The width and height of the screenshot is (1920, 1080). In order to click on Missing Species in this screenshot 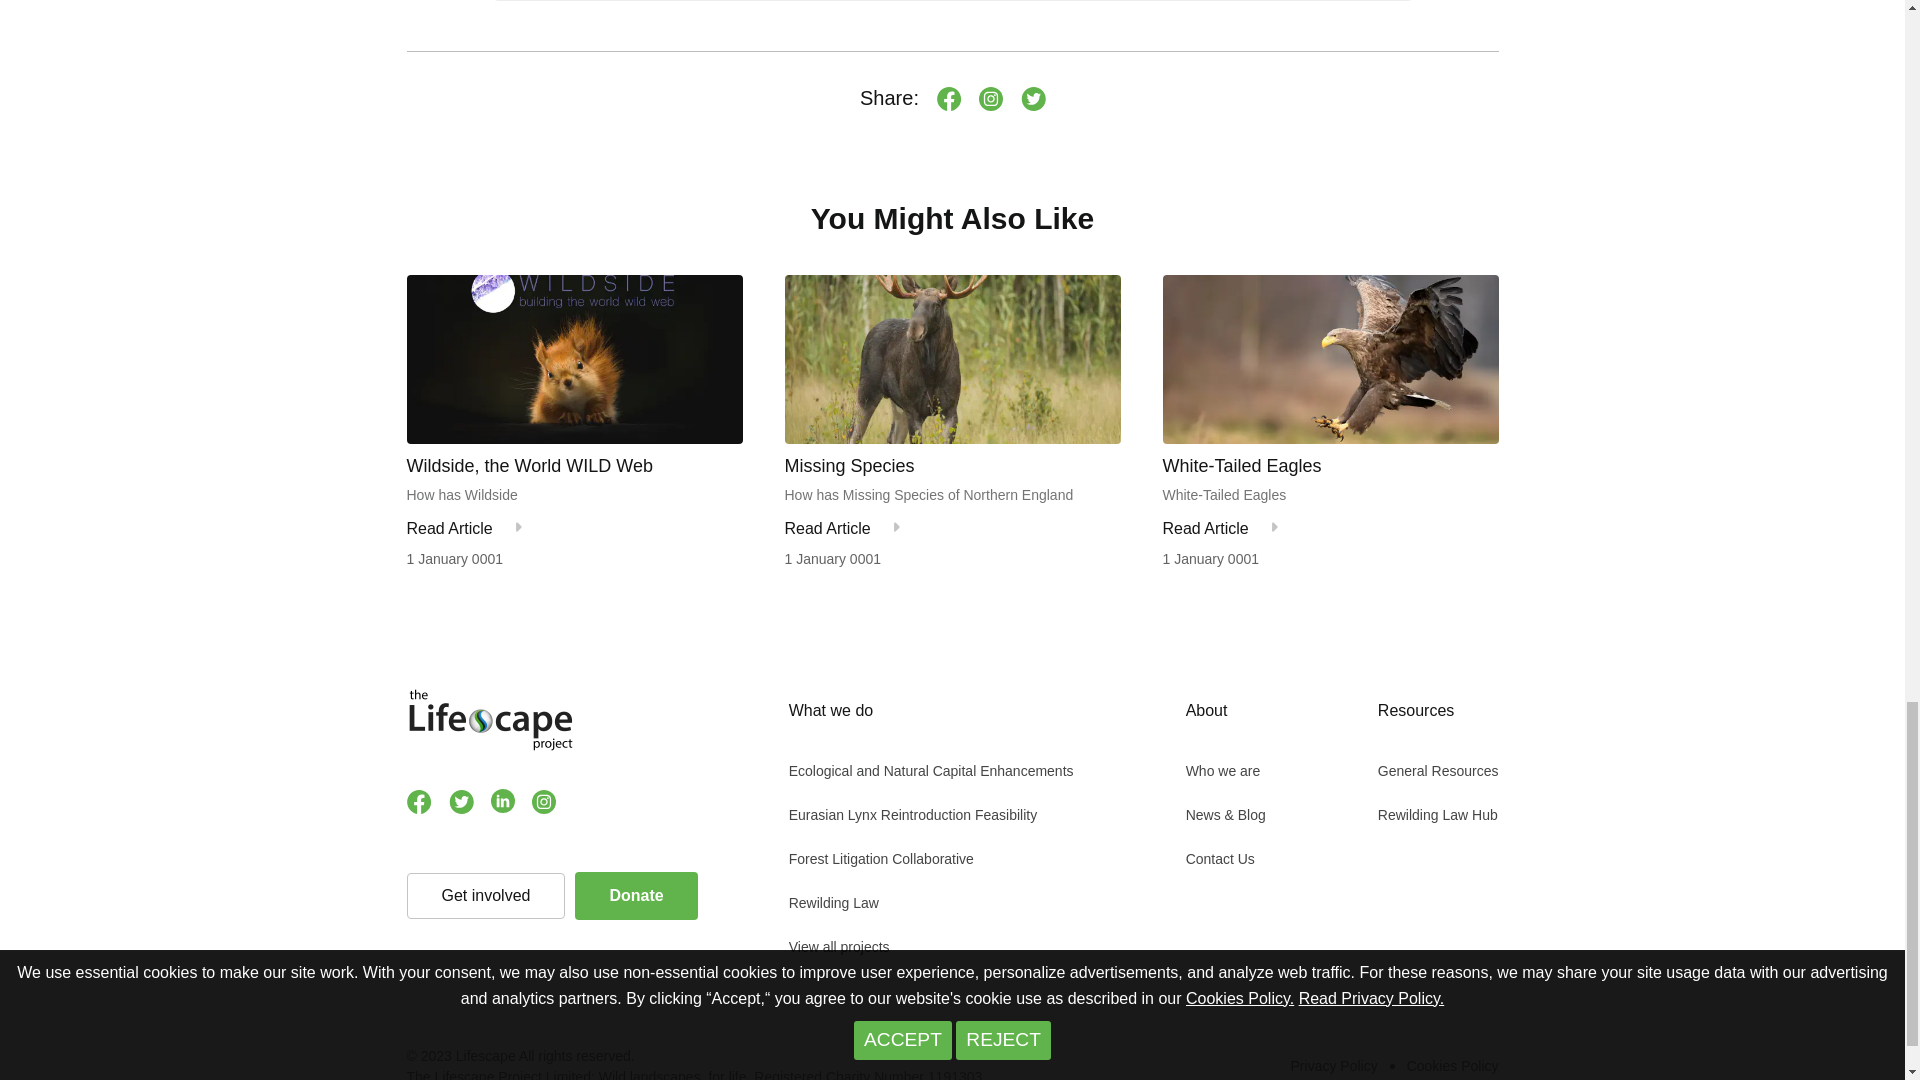, I will do `click(951, 466)`.